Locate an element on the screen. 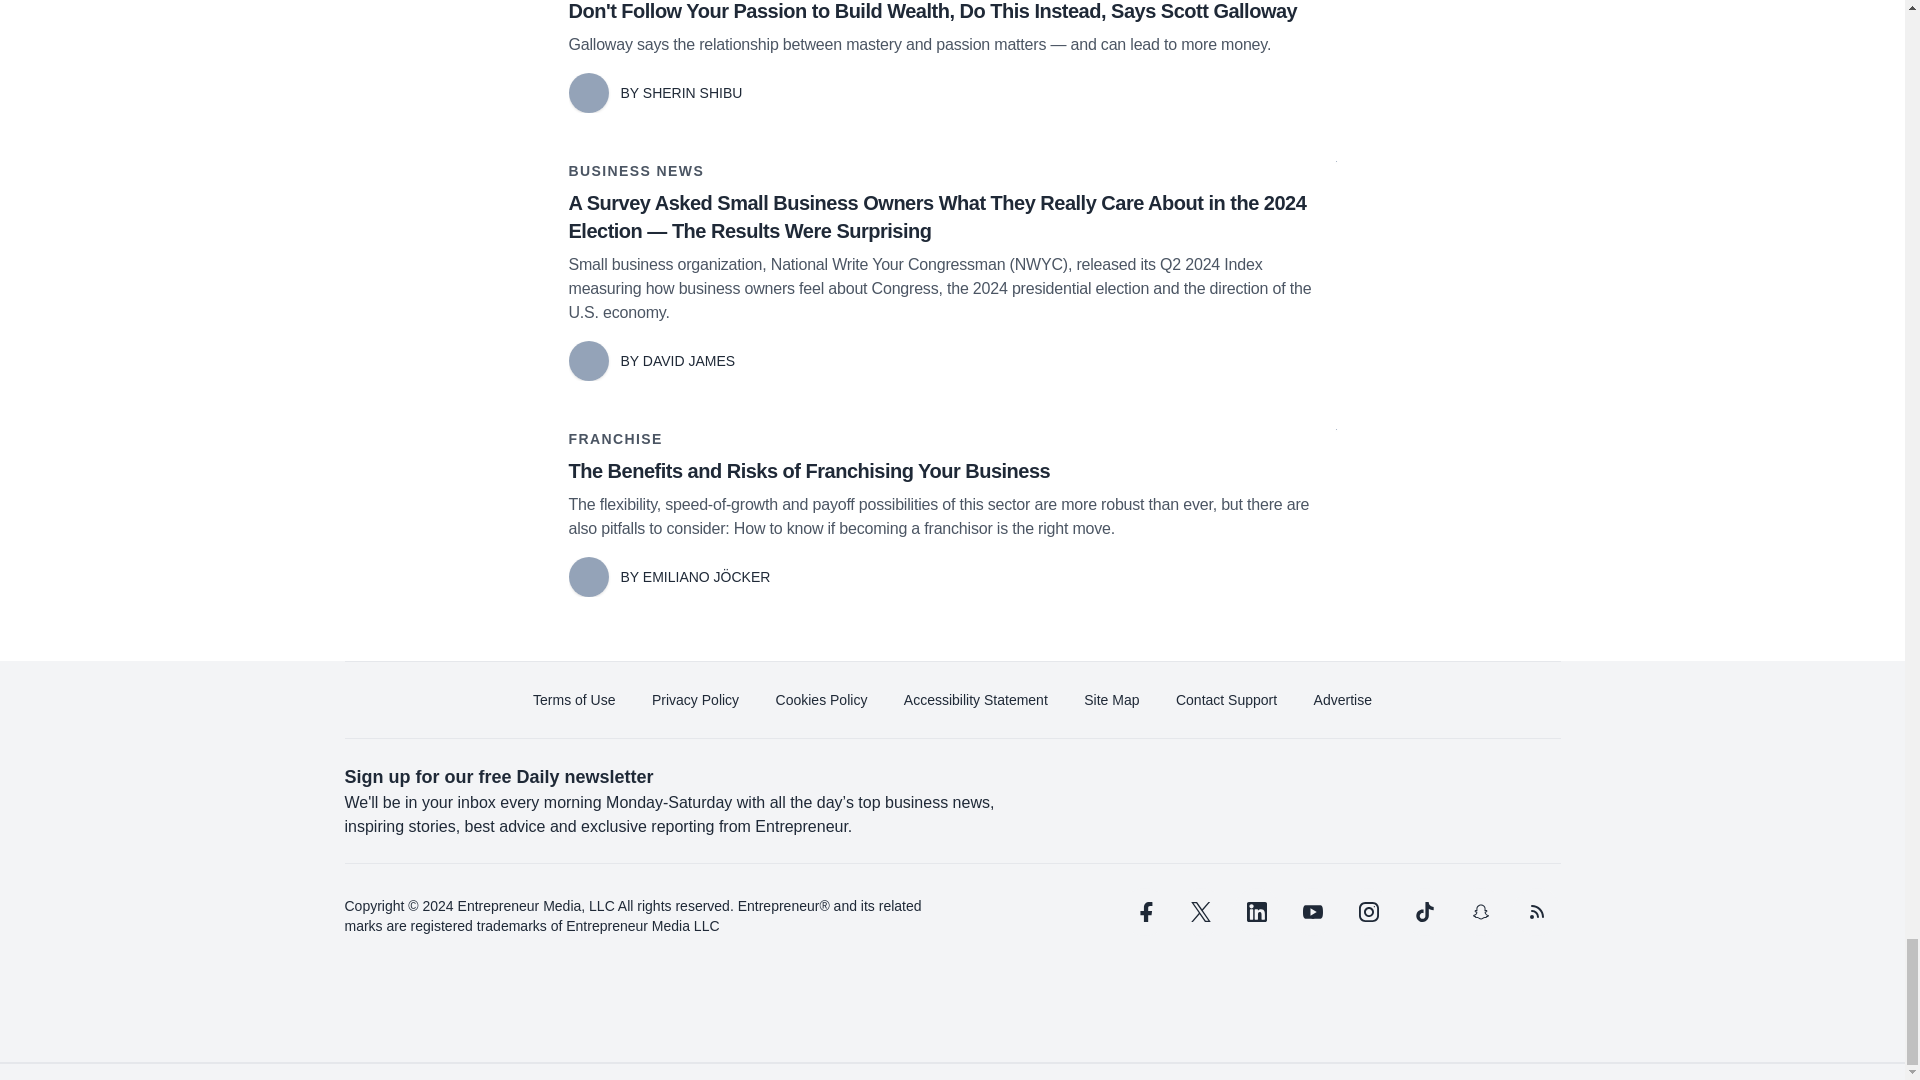  tiktok is located at coordinates (1423, 912).